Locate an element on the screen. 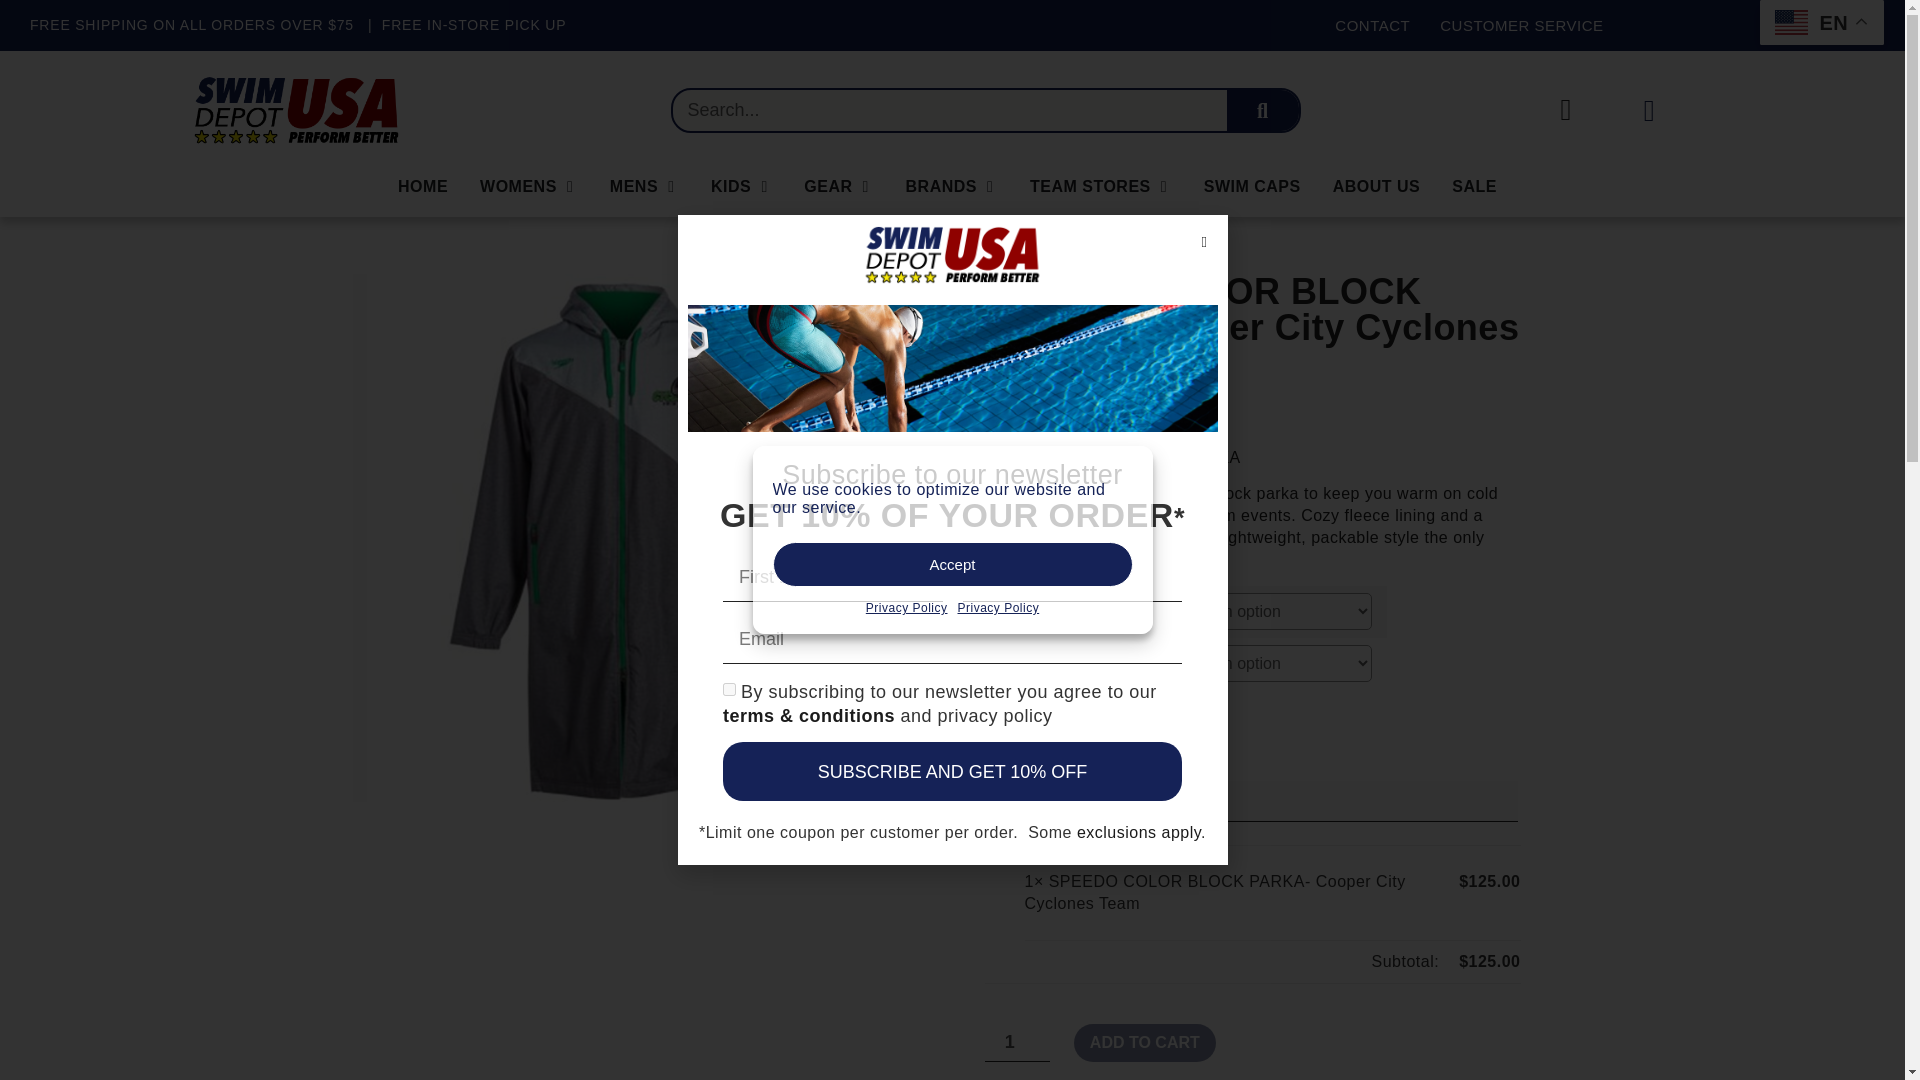 This screenshot has width=1920, height=1080. Privacy Policy is located at coordinates (906, 608).